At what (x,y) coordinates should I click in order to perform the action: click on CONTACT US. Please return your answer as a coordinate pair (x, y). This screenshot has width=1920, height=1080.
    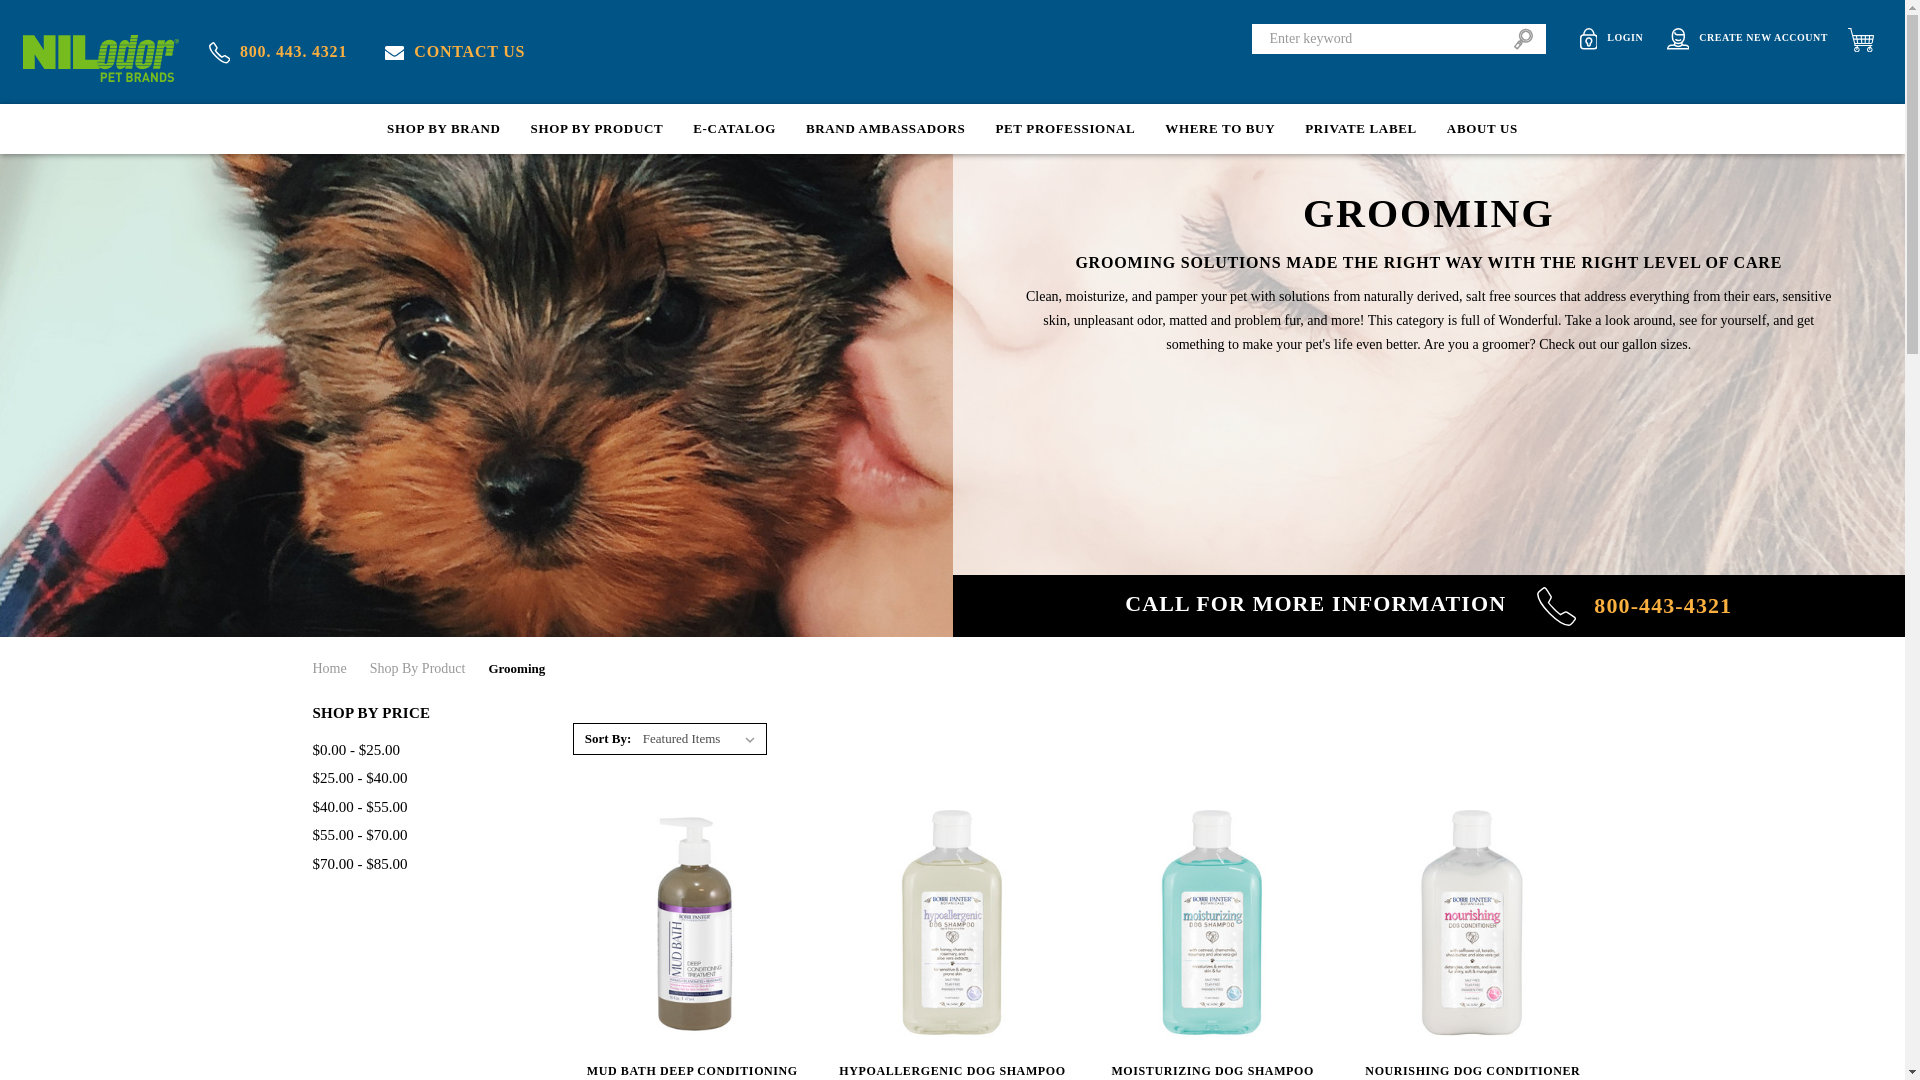
    Looking at the image, I should click on (454, 51).